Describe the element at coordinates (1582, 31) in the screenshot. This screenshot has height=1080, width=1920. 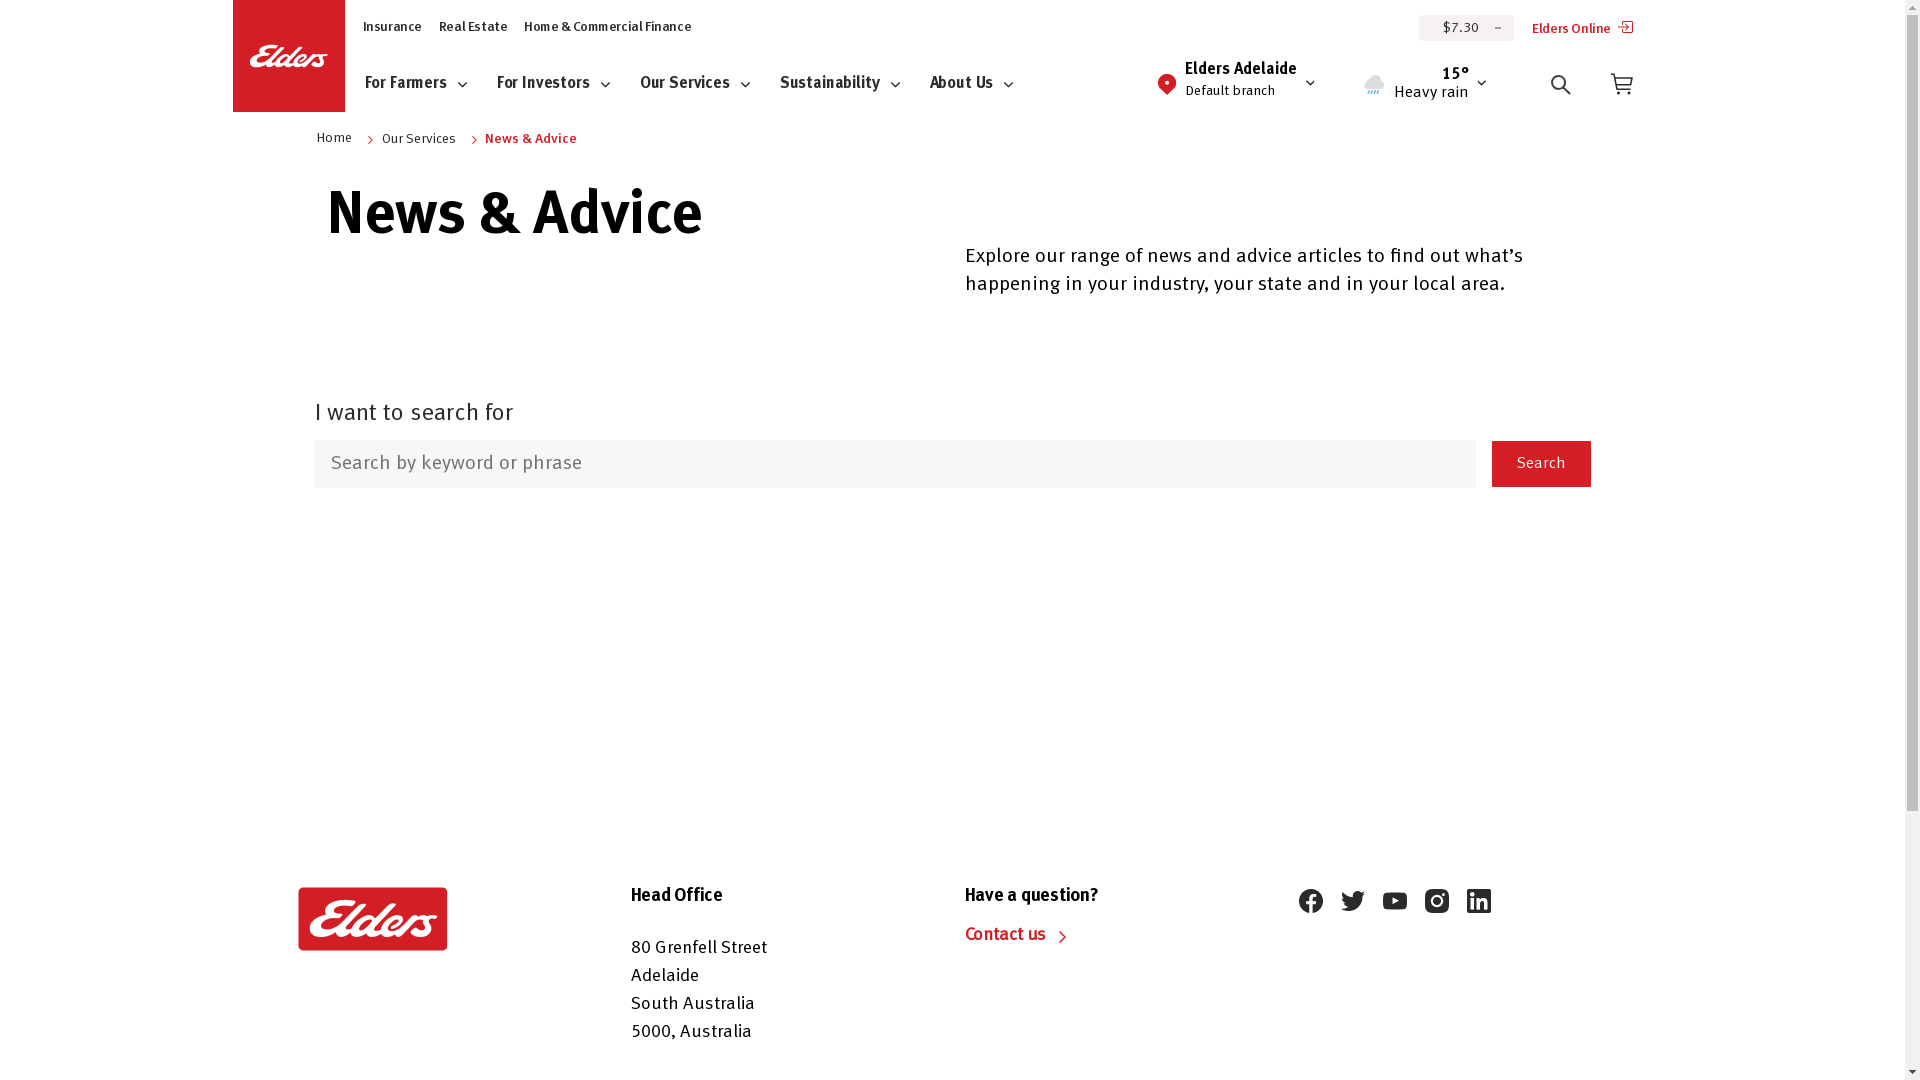
I see `Elders Online` at that location.